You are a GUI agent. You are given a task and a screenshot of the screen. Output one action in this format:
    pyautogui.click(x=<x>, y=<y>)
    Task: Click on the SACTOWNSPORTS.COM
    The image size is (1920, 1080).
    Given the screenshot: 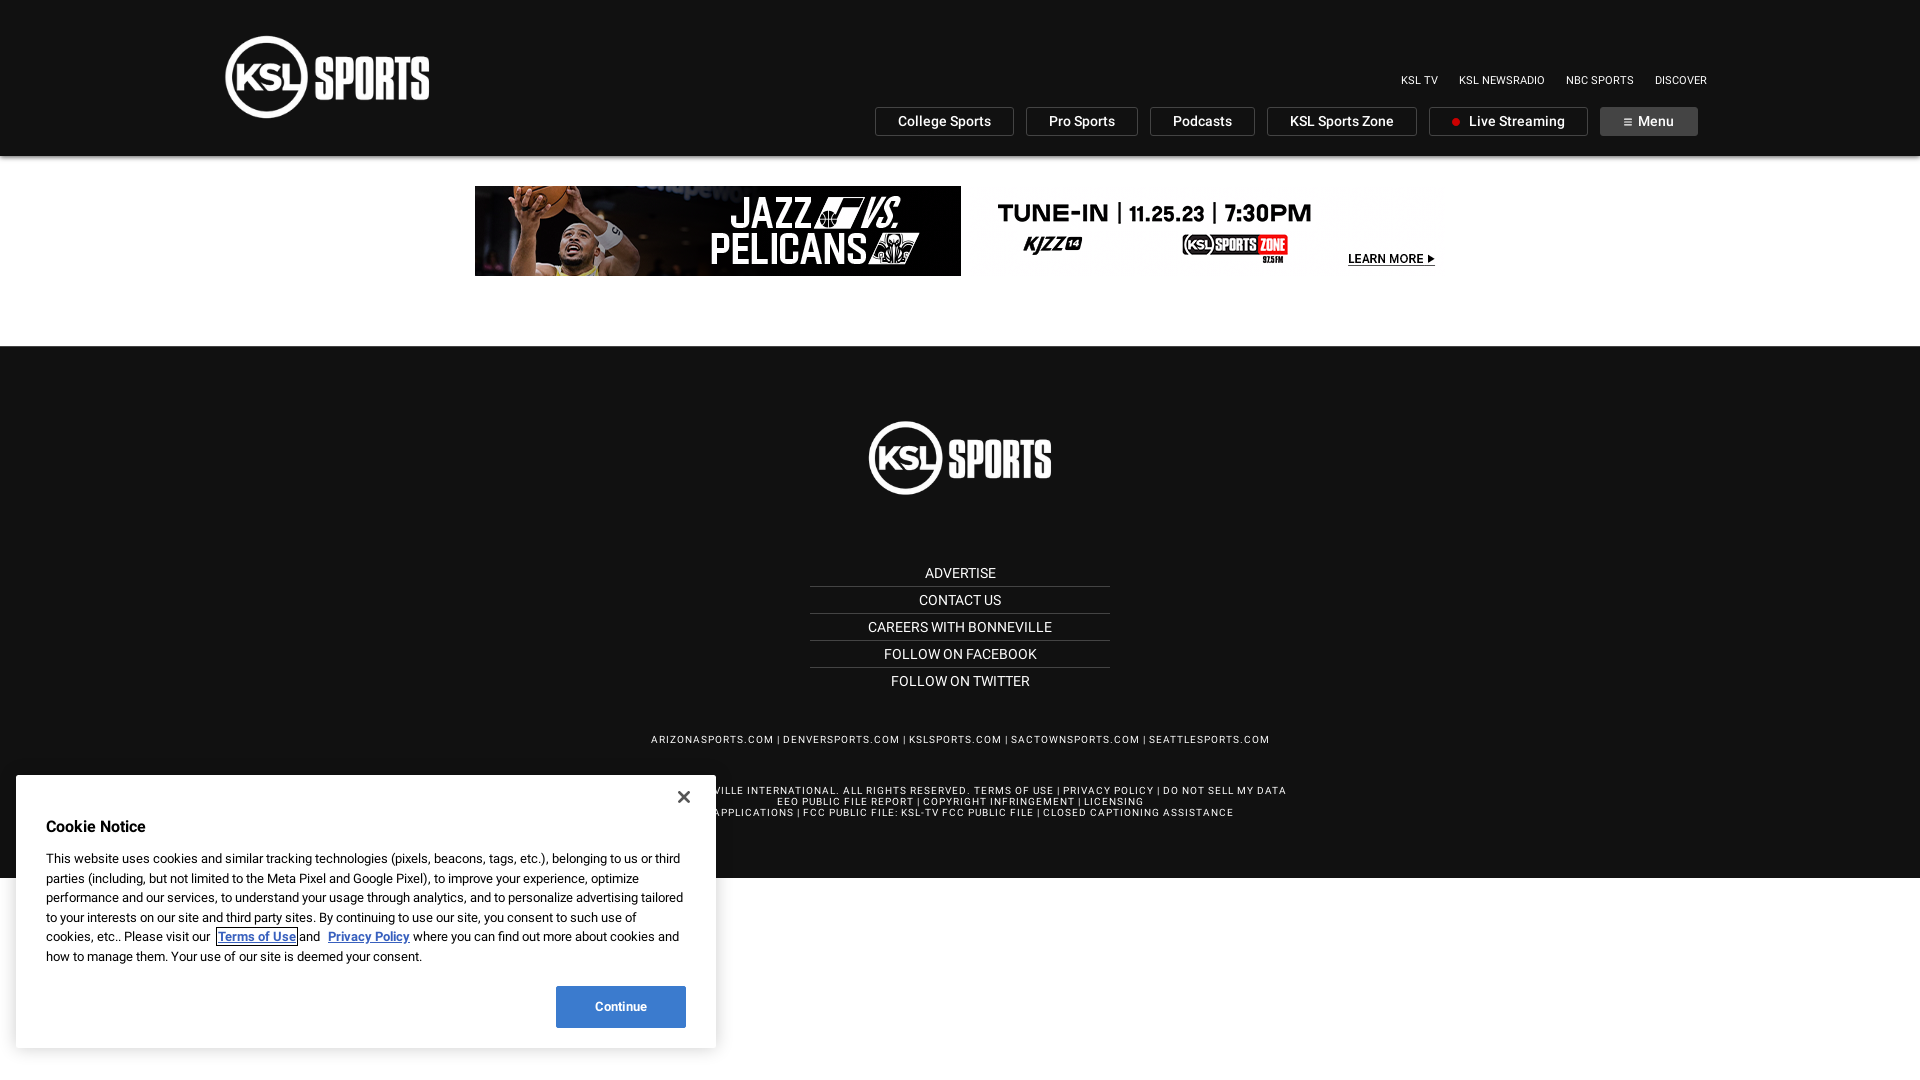 What is the action you would take?
    pyautogui.click(x=1074, y=740)
    